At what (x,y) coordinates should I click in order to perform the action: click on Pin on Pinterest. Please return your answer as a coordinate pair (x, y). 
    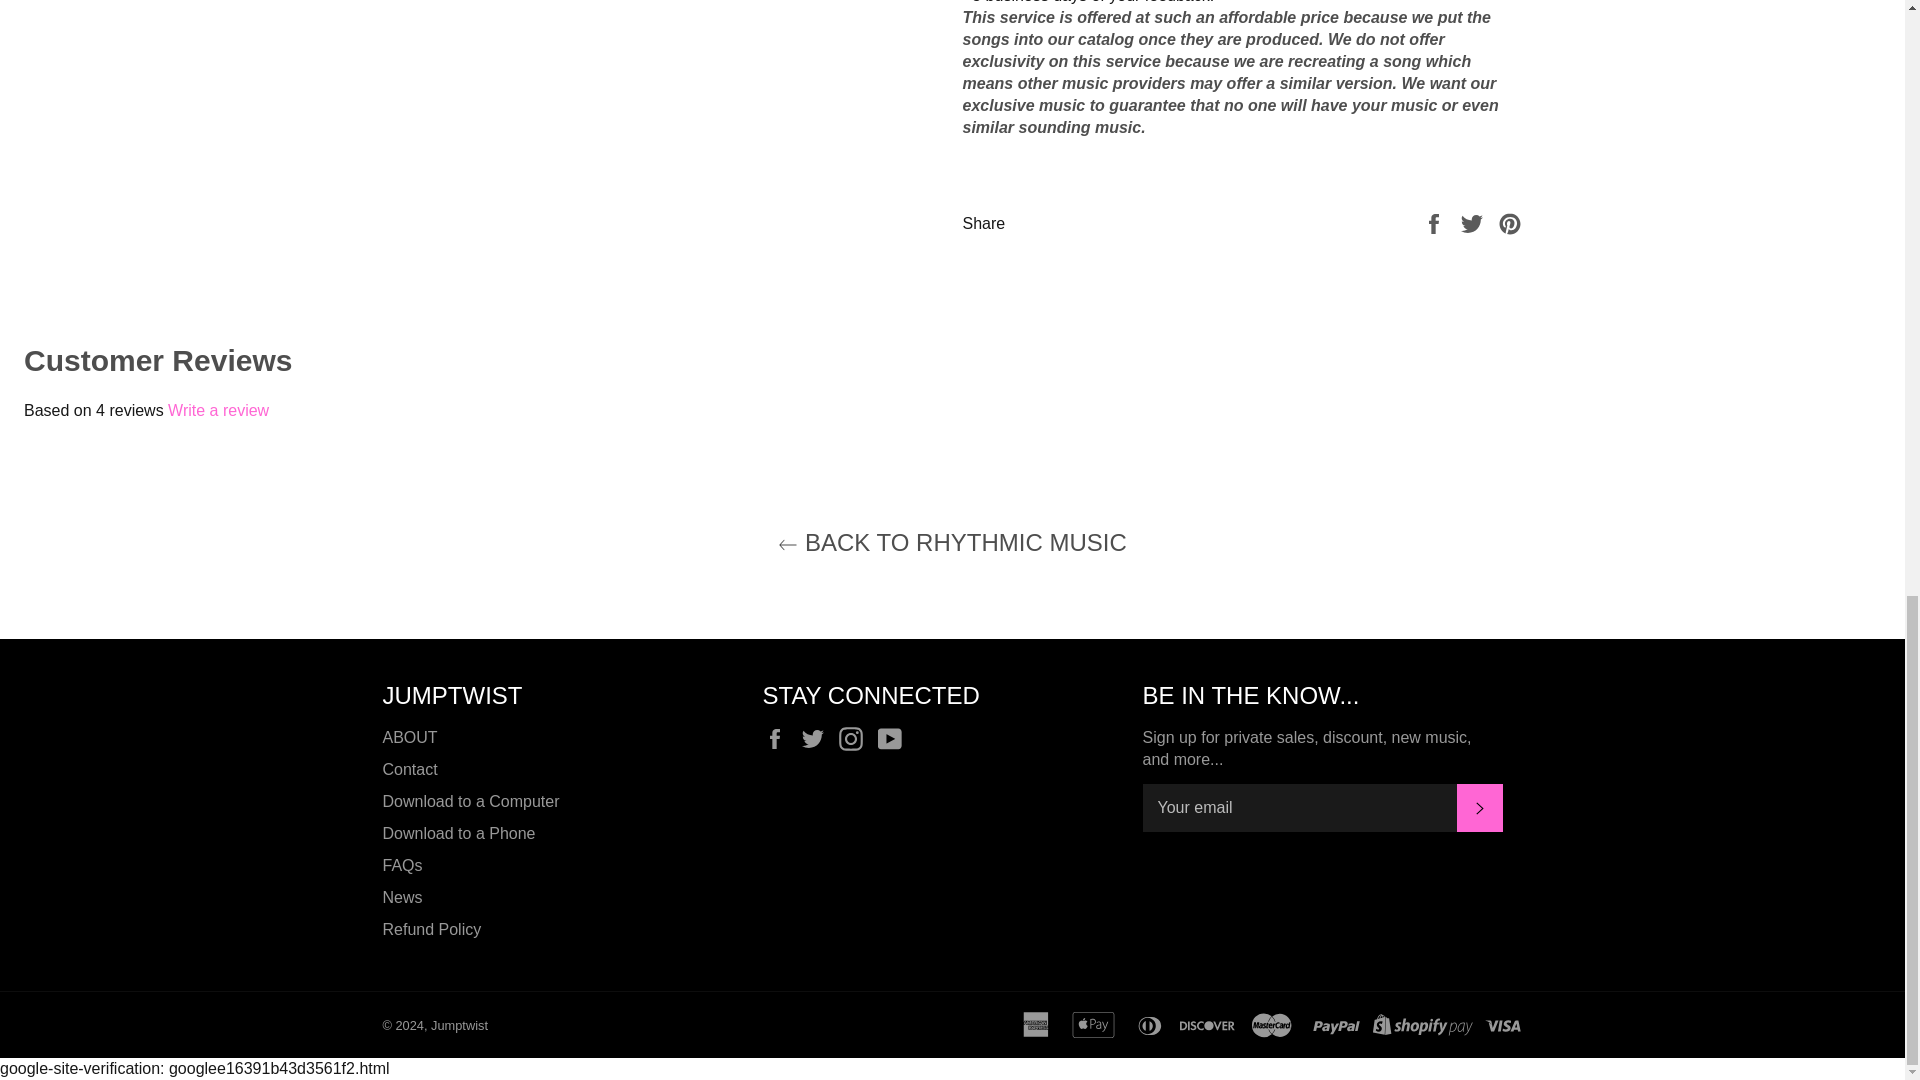
    Looking at the image, I should click on (1510, 223).